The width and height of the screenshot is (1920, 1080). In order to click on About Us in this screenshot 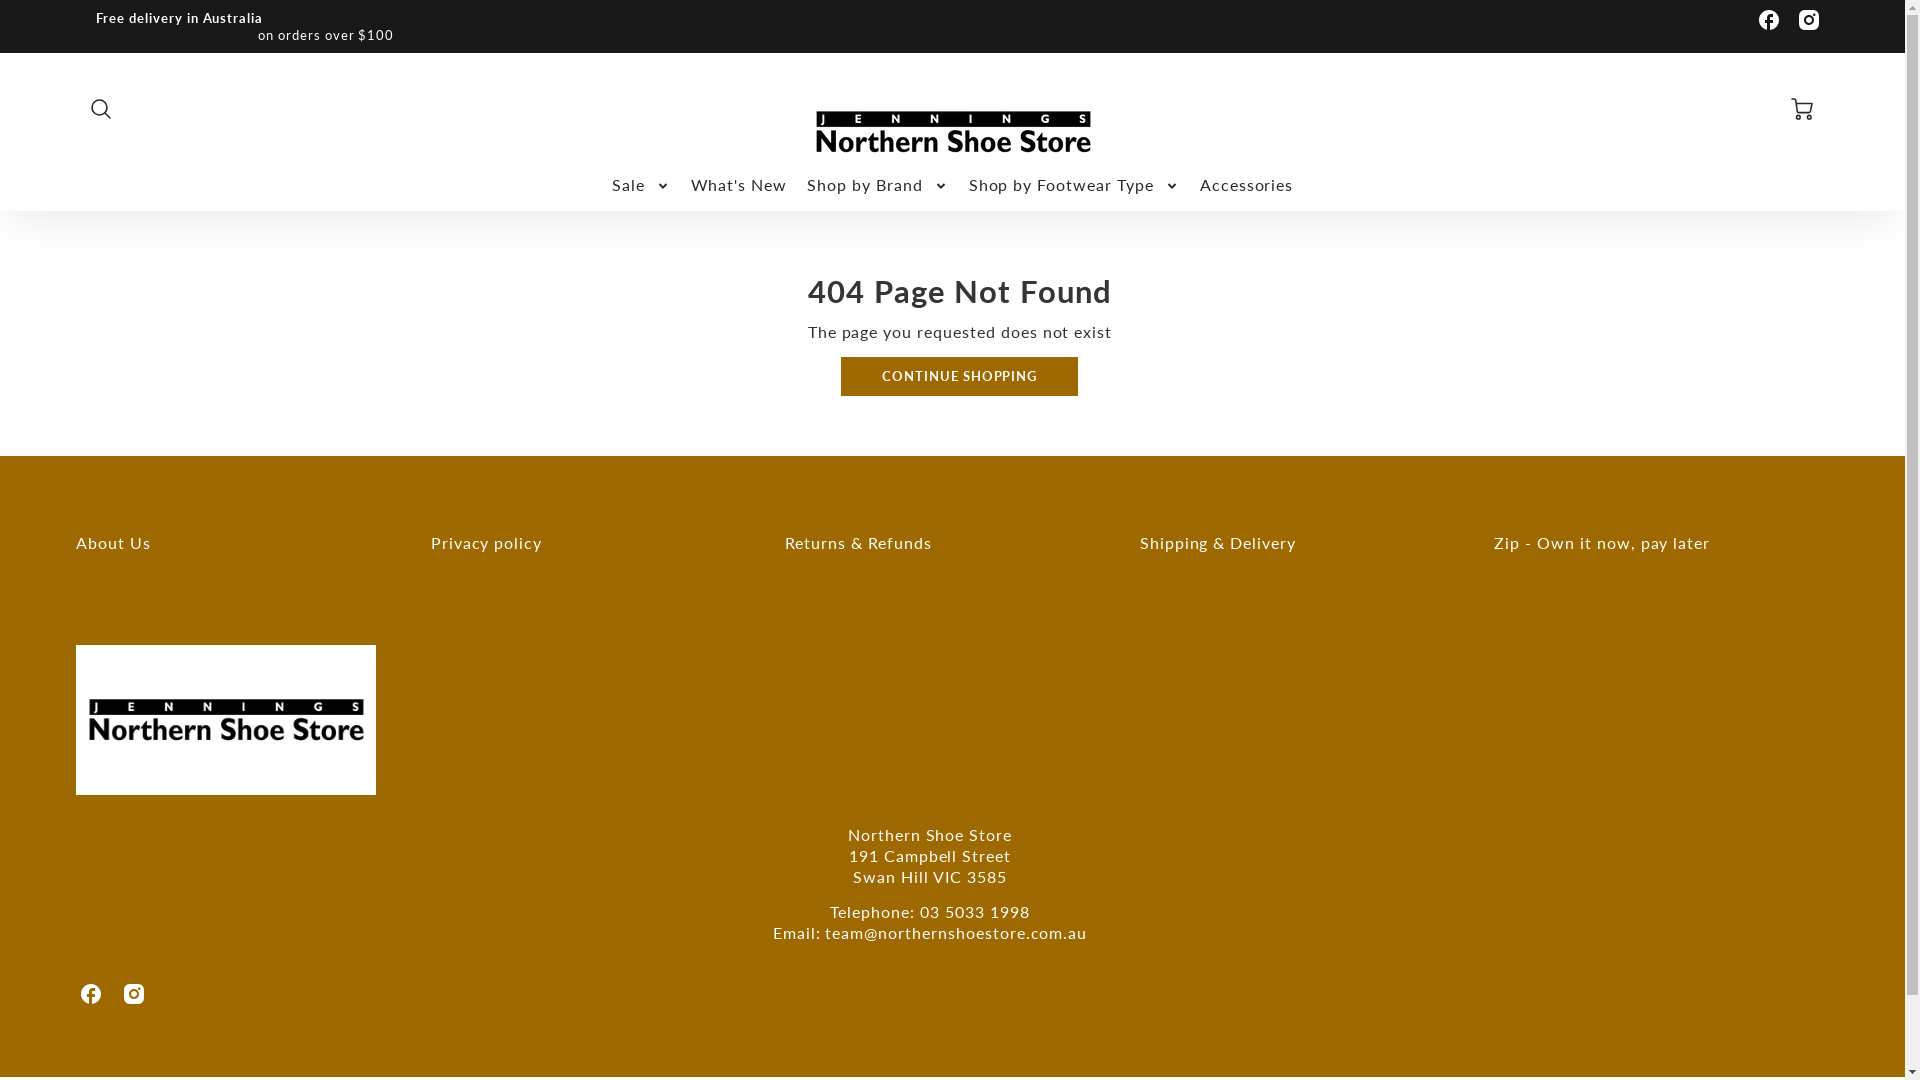, I will do `click(228, 543)`.